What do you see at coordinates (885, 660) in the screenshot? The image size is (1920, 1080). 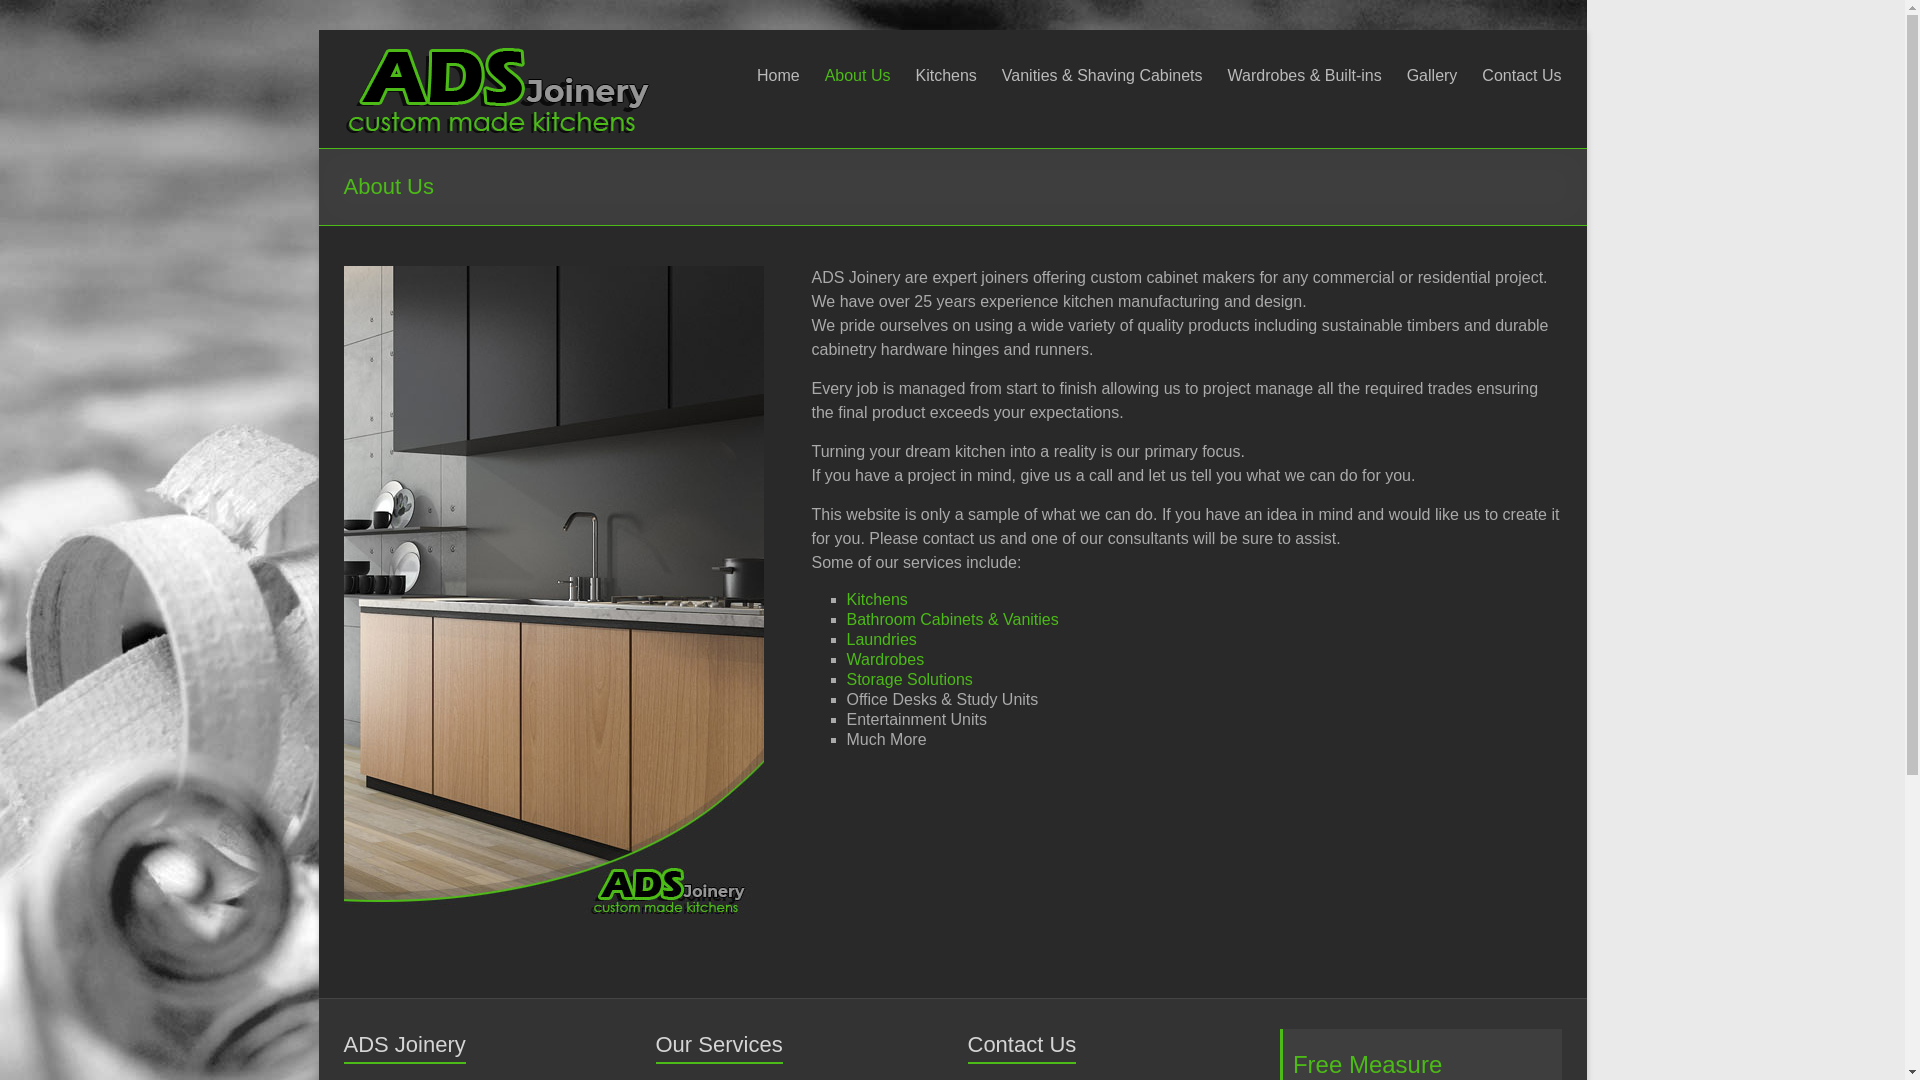 I see `Wardrobes` at bounding box center [885, 660].